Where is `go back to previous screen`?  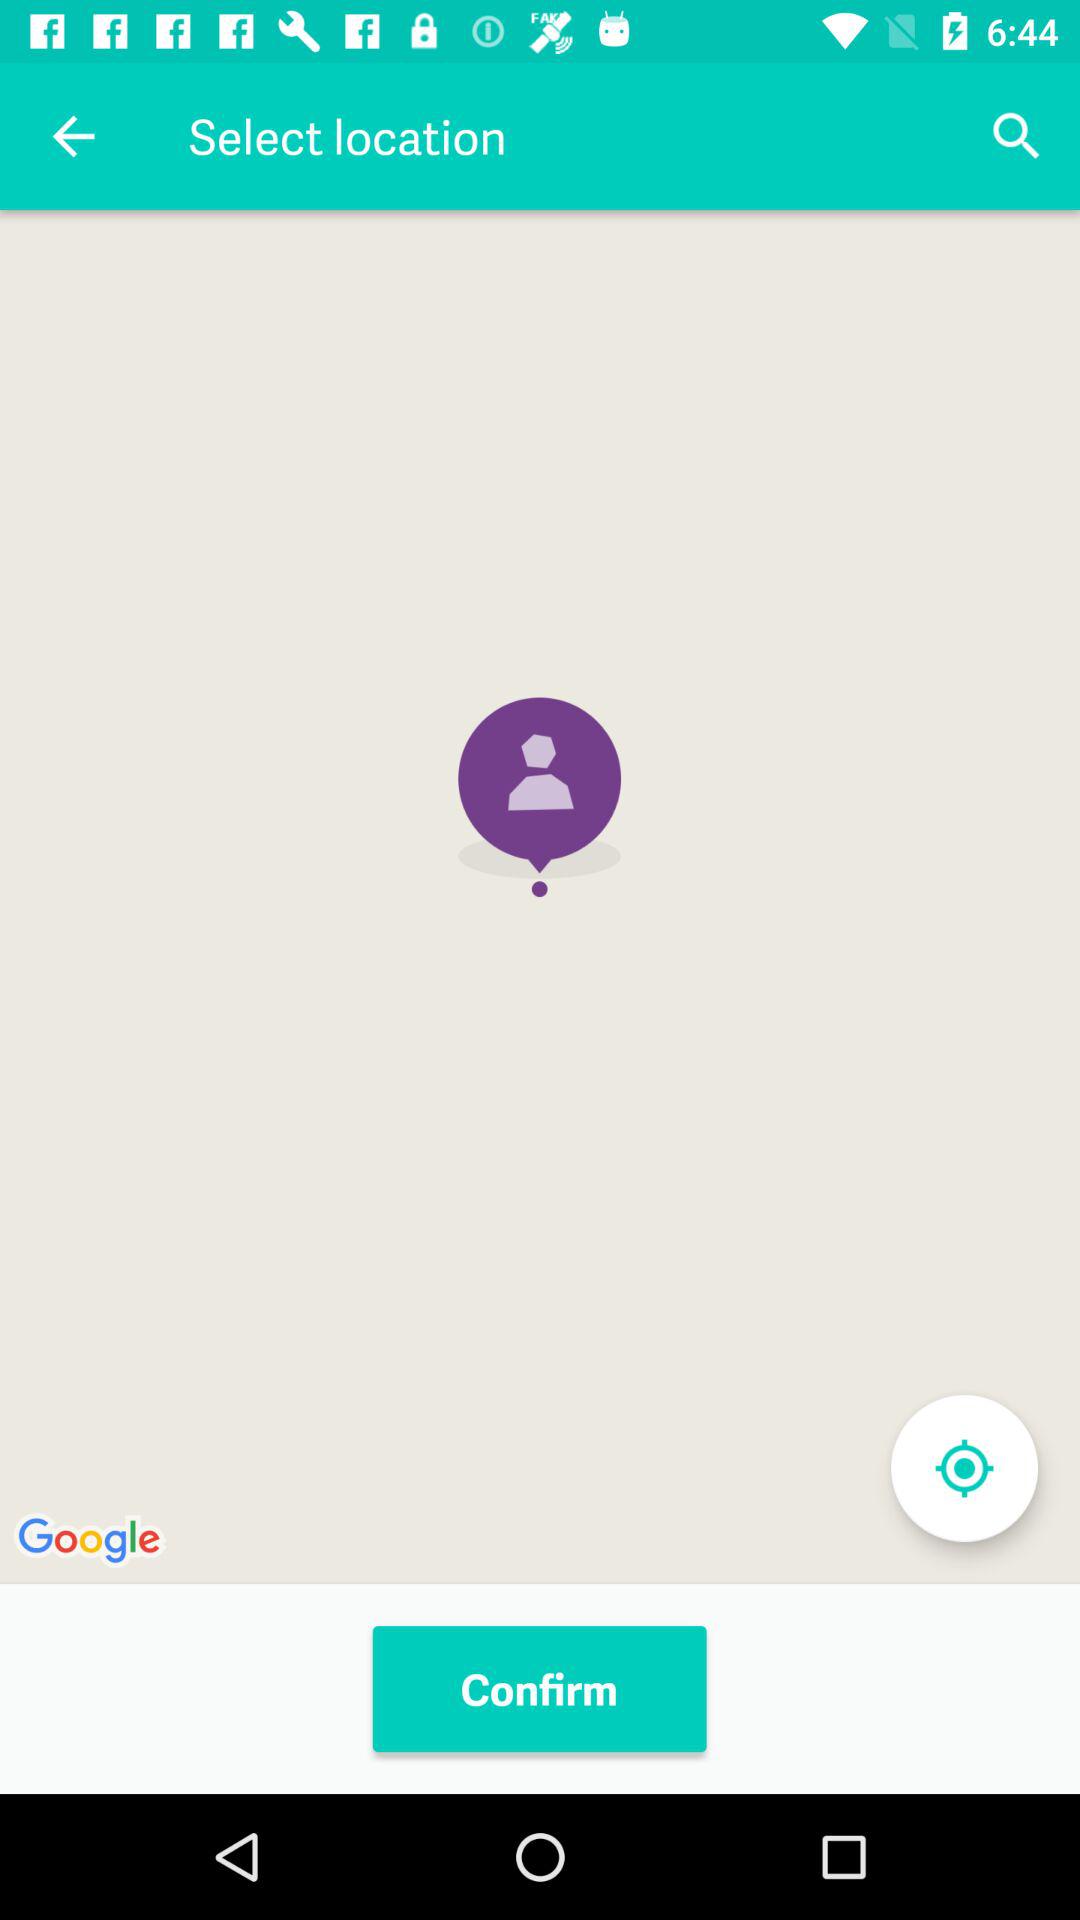
go back to previous screen is located at coordinates (74, 136).